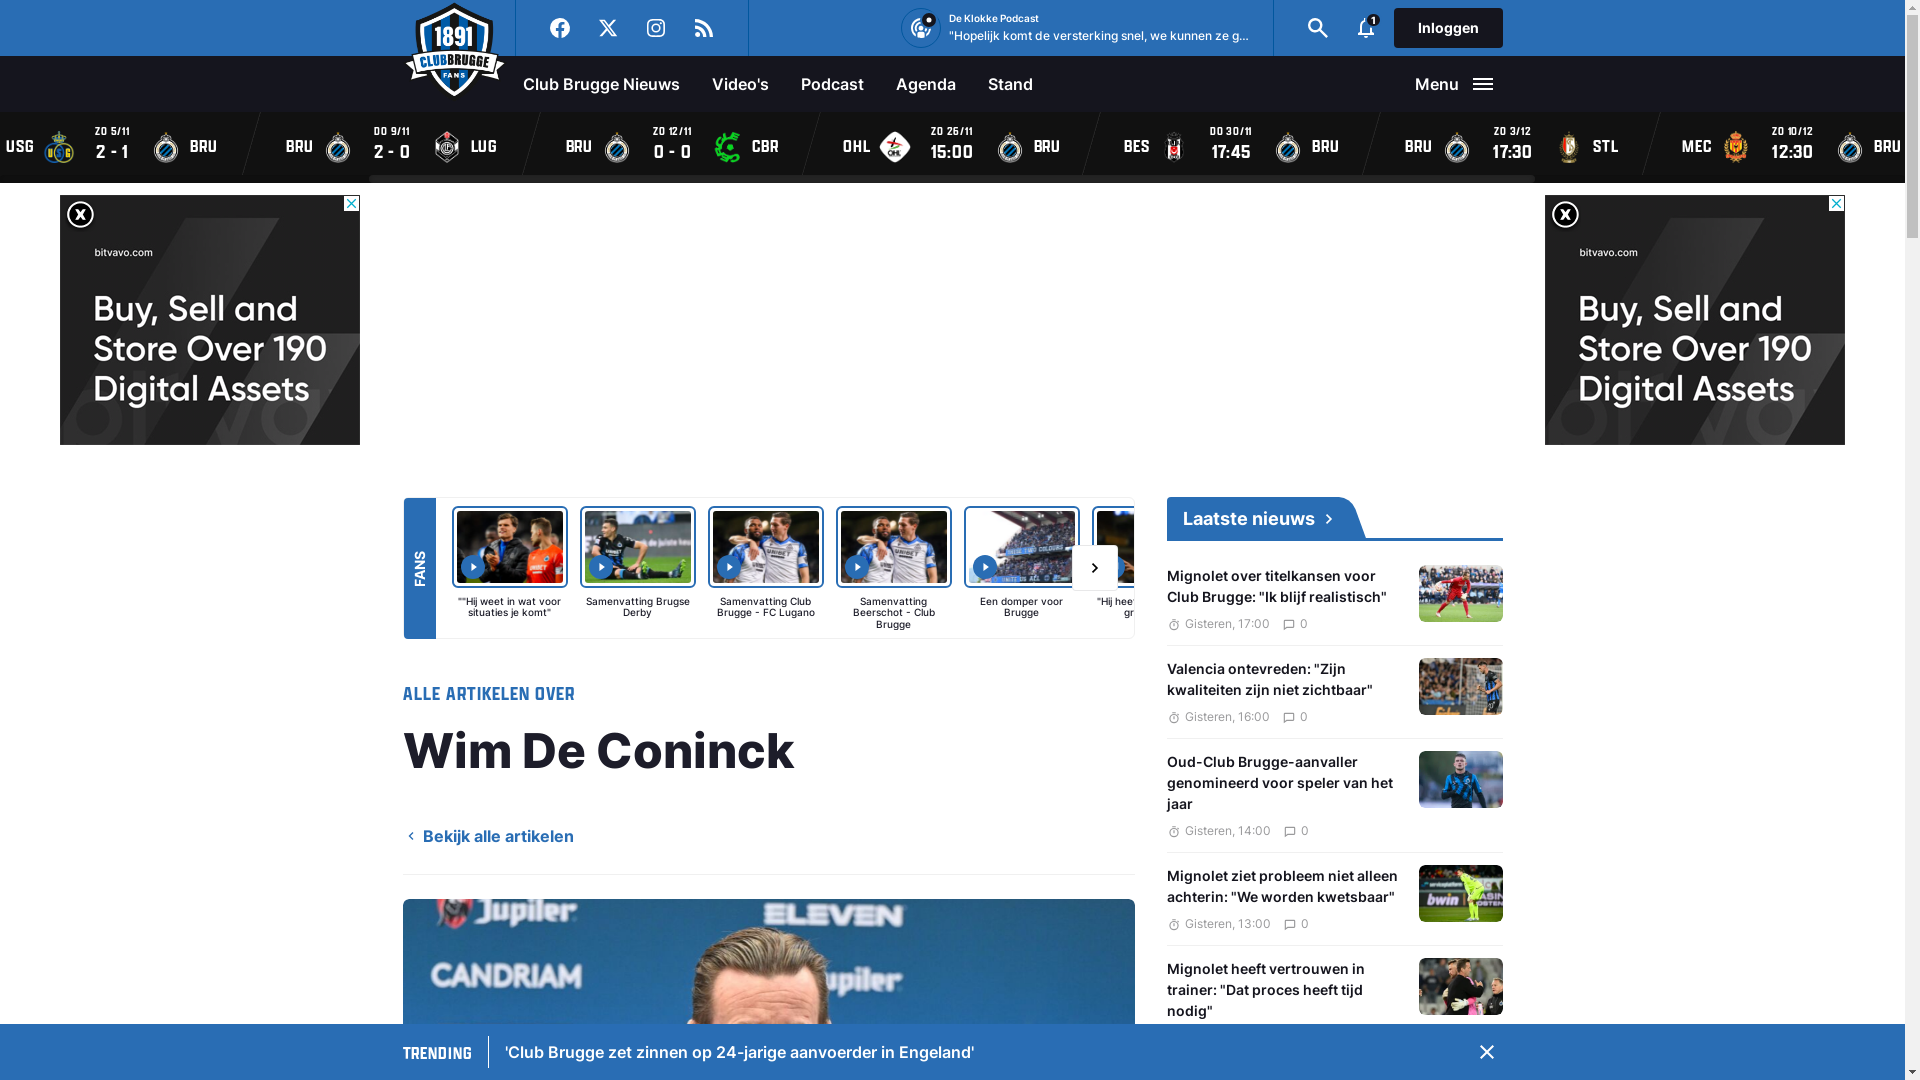 This screenshot has height=1080, width=1920. Describe the element at coordinates (1334, 520) in the screenshot. I see `Laatste nieuws` at that location.